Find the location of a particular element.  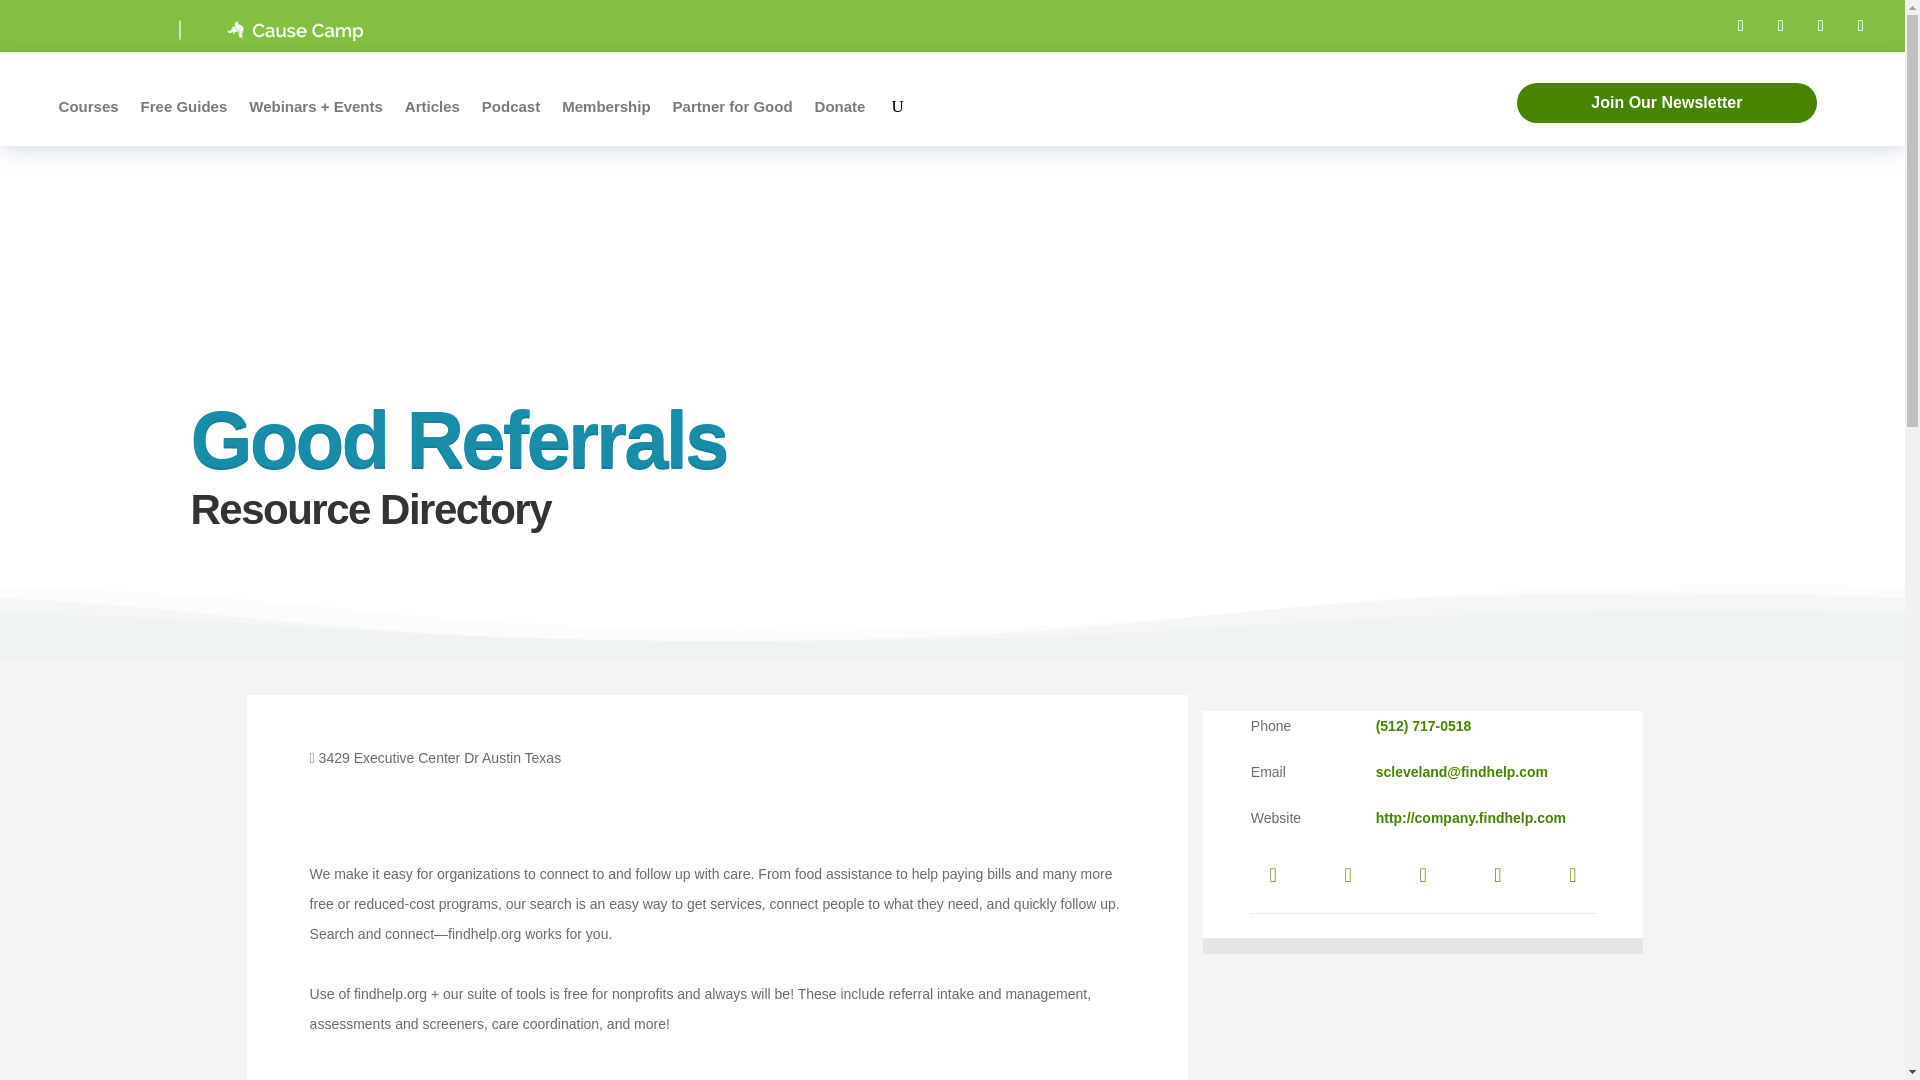

Free Guides is located at coordinates (184, 106).